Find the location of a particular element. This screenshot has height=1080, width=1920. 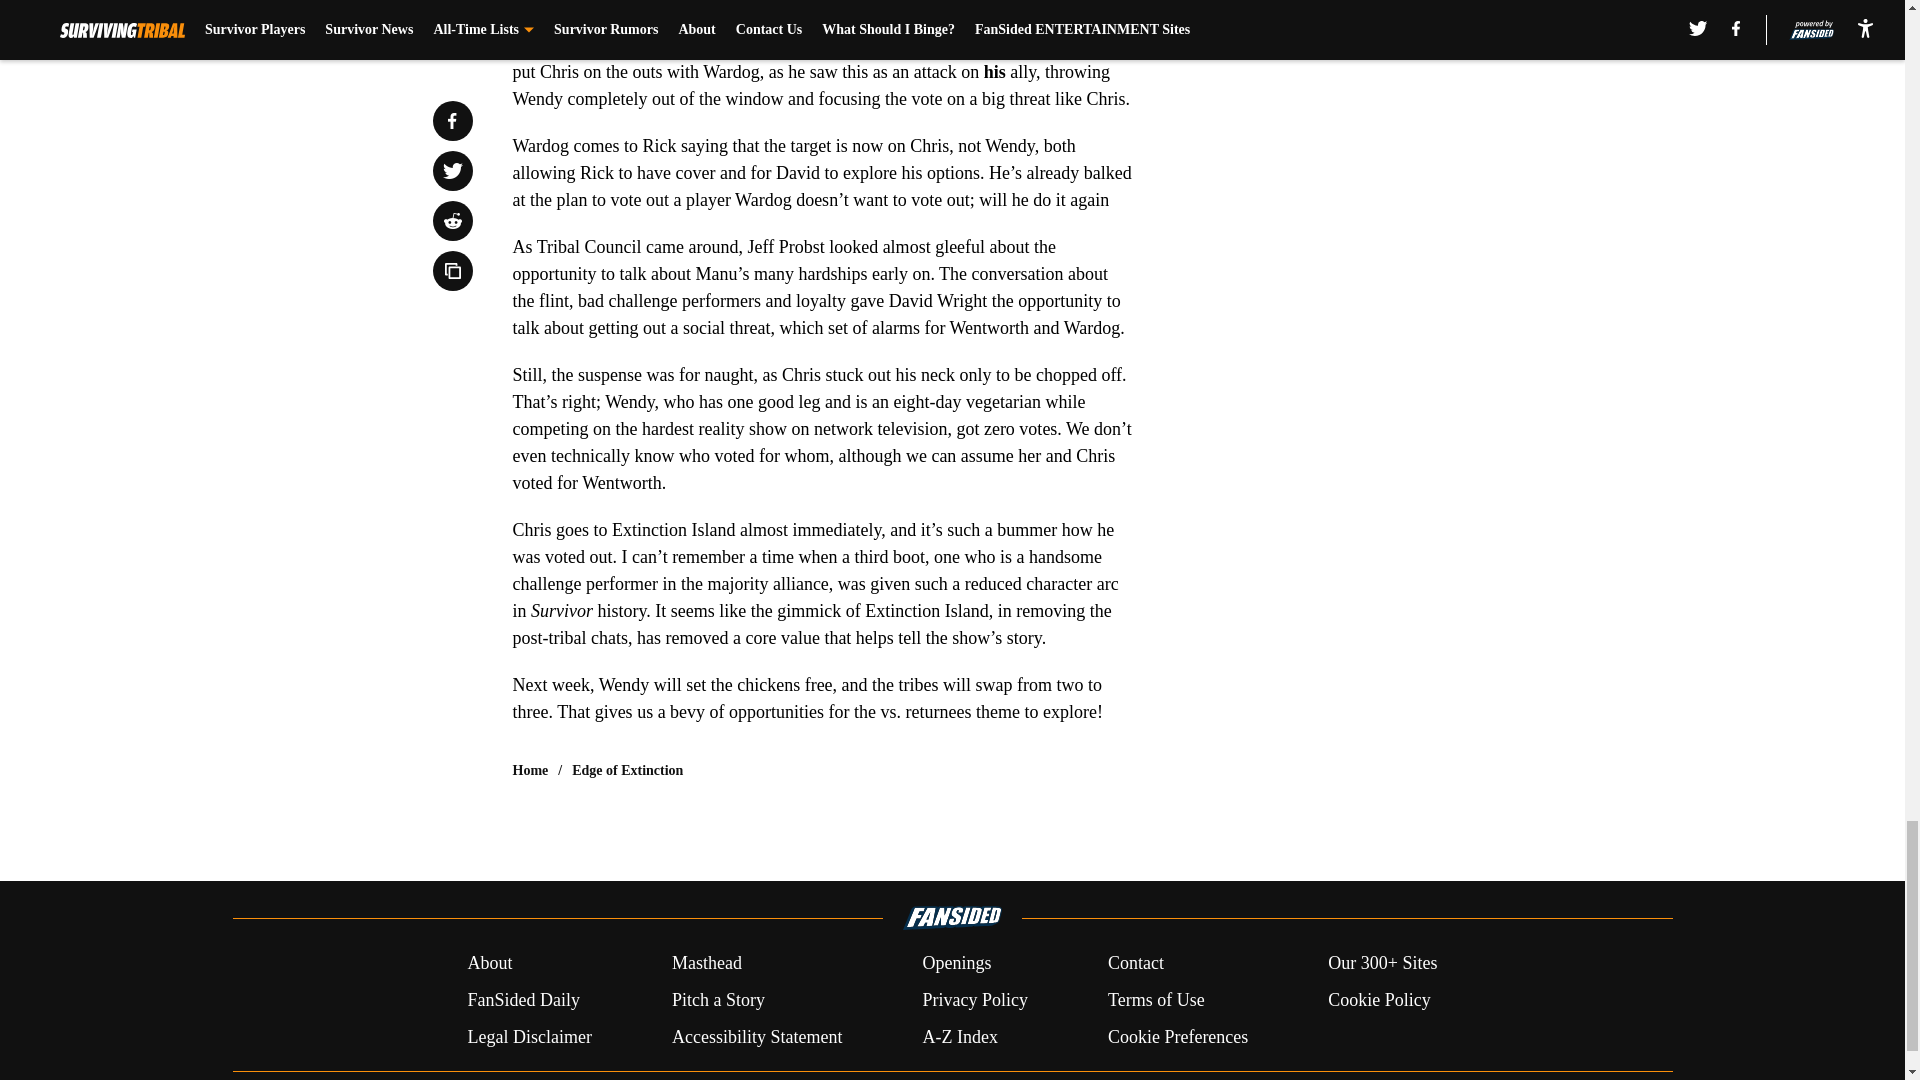

Contact is located at coordinates (1135, 964).